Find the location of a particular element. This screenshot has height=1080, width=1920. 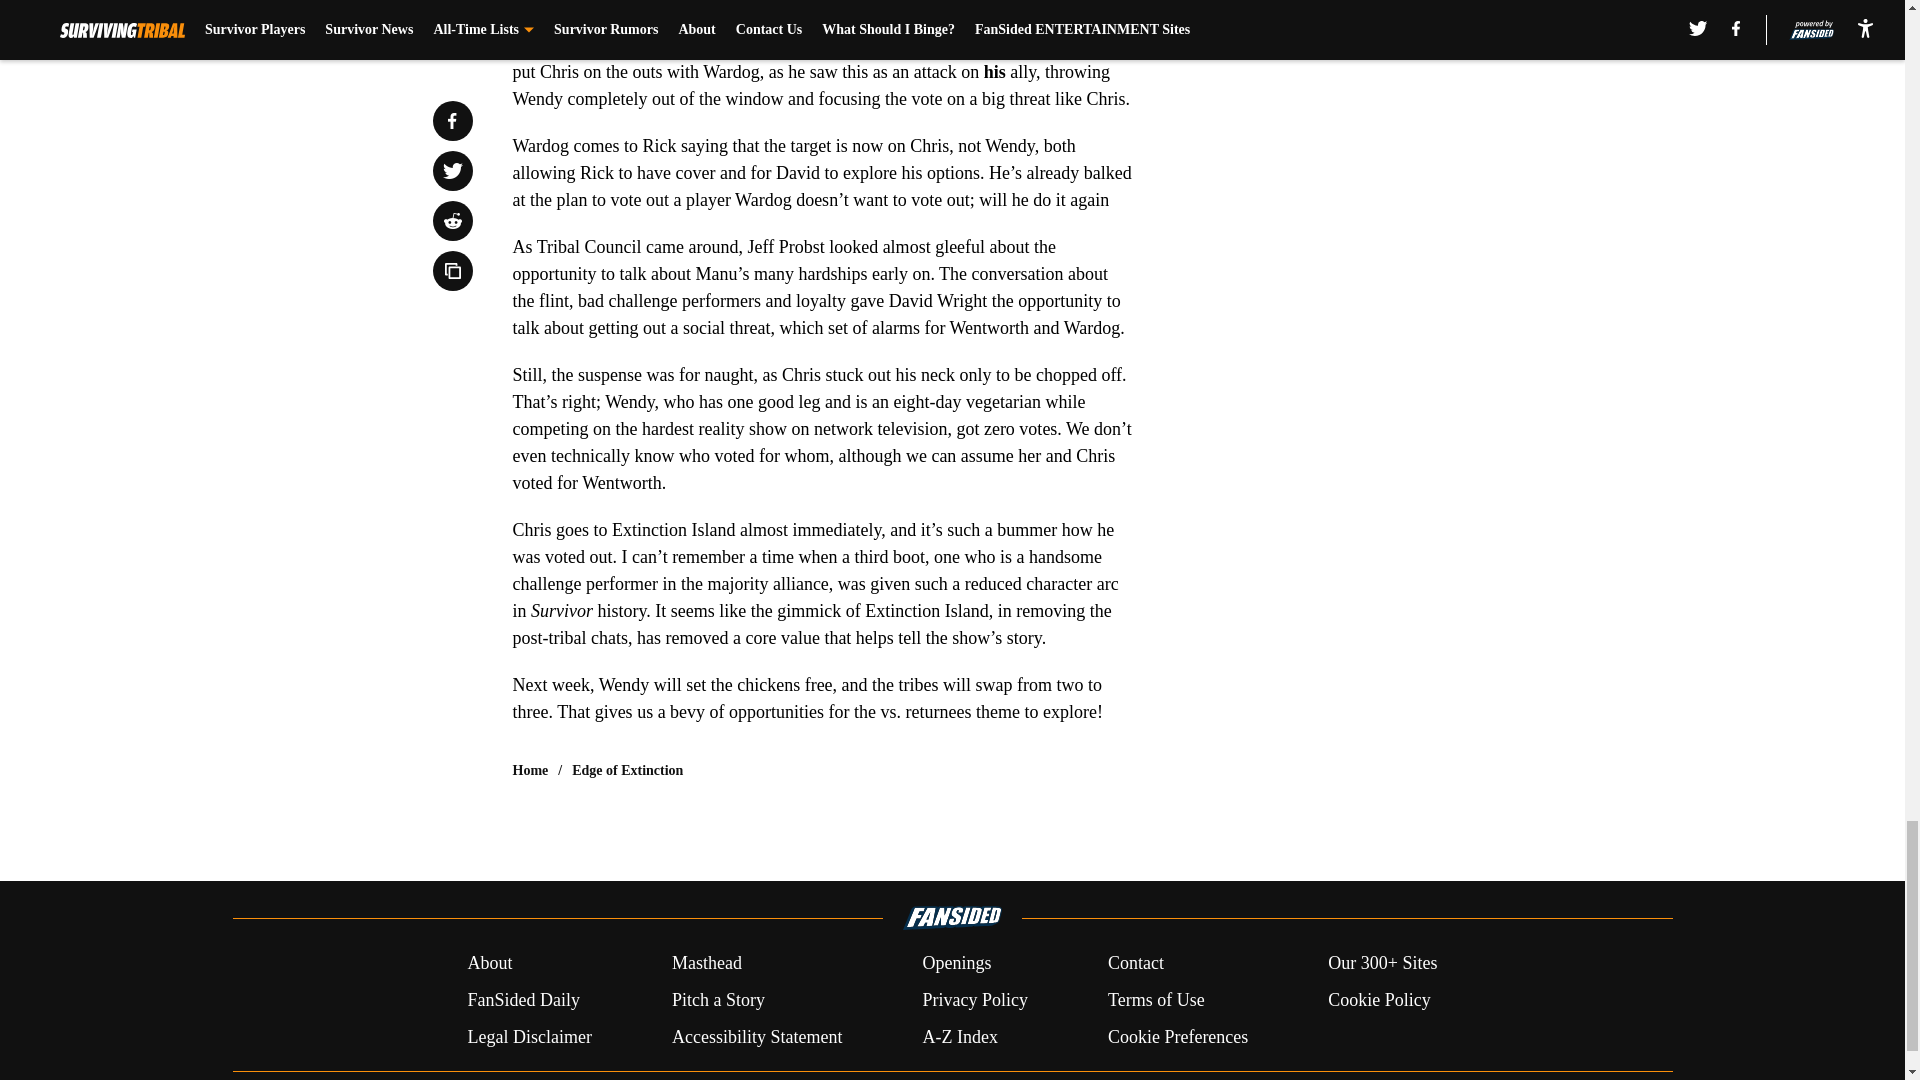

Contact is located at coordinates (1135, 964).